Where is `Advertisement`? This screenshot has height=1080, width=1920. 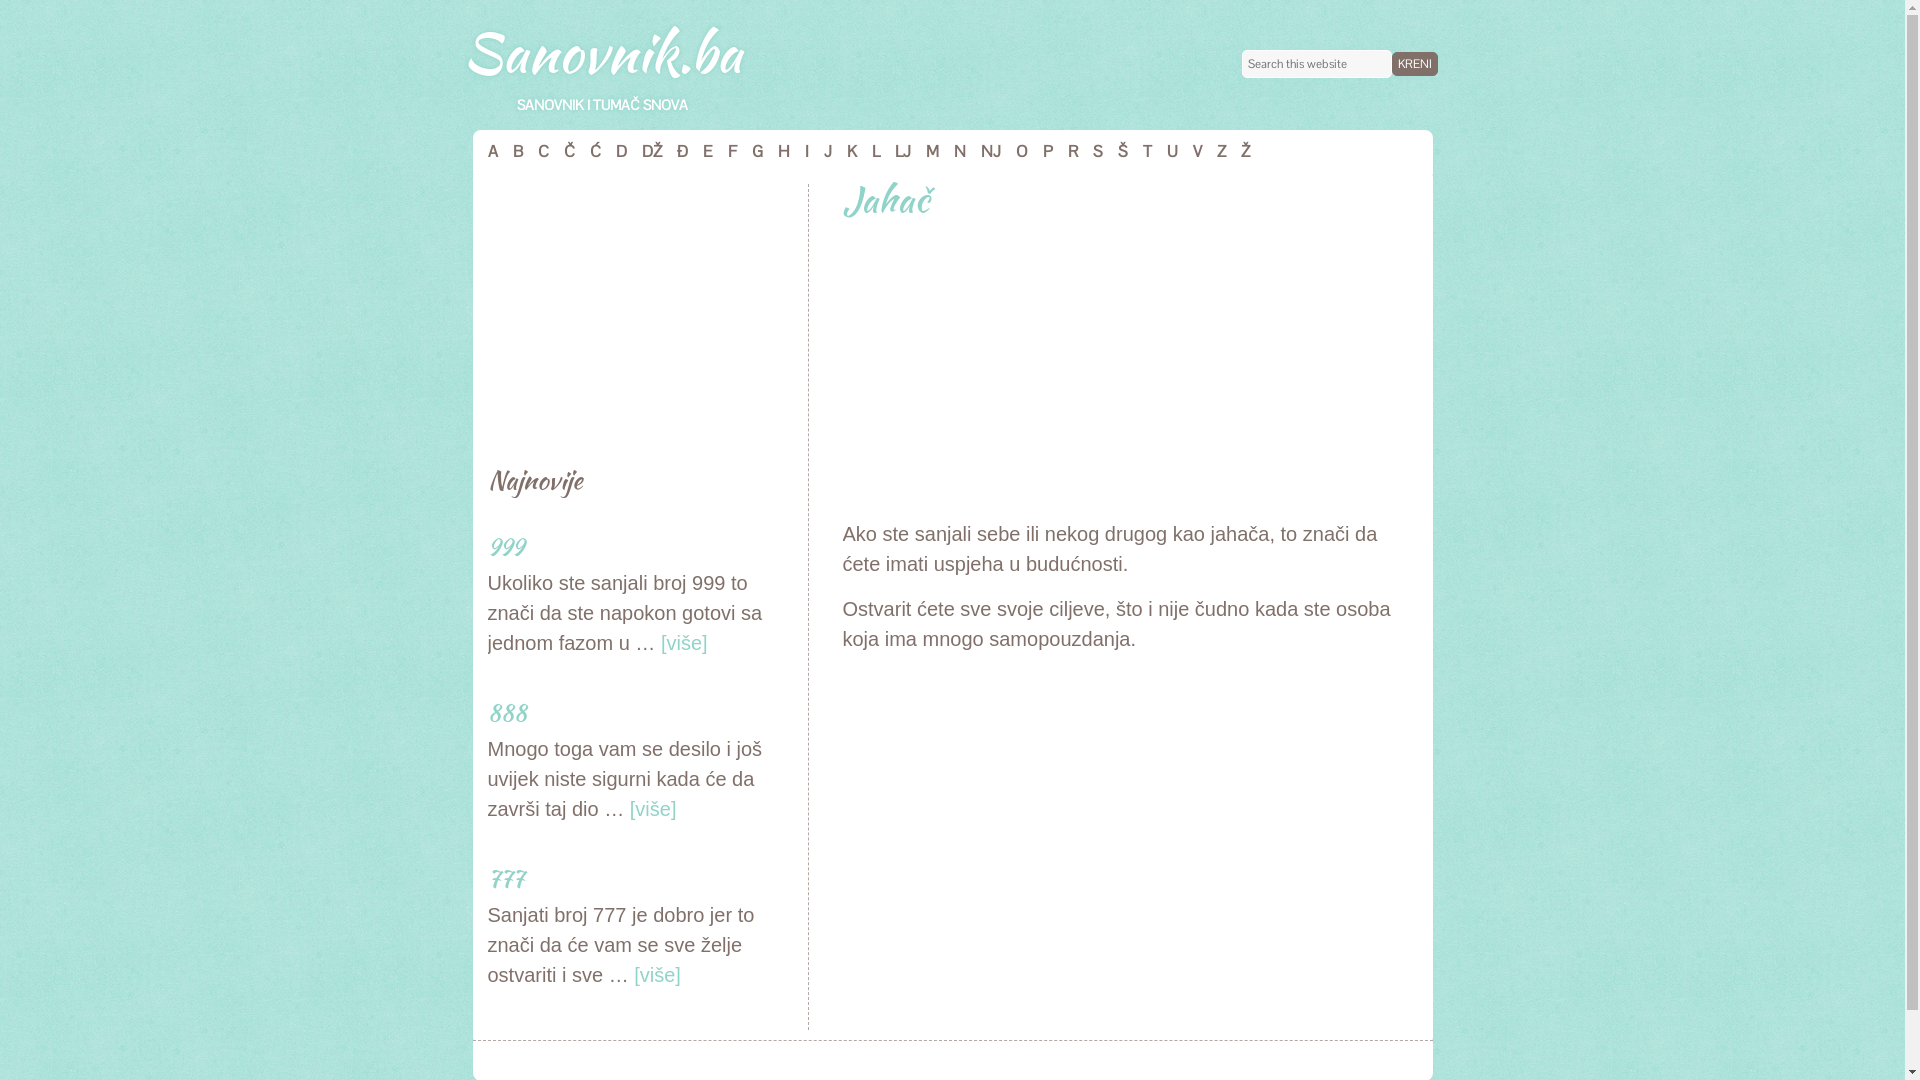 Advertisement is located at coordinates (638, 309).